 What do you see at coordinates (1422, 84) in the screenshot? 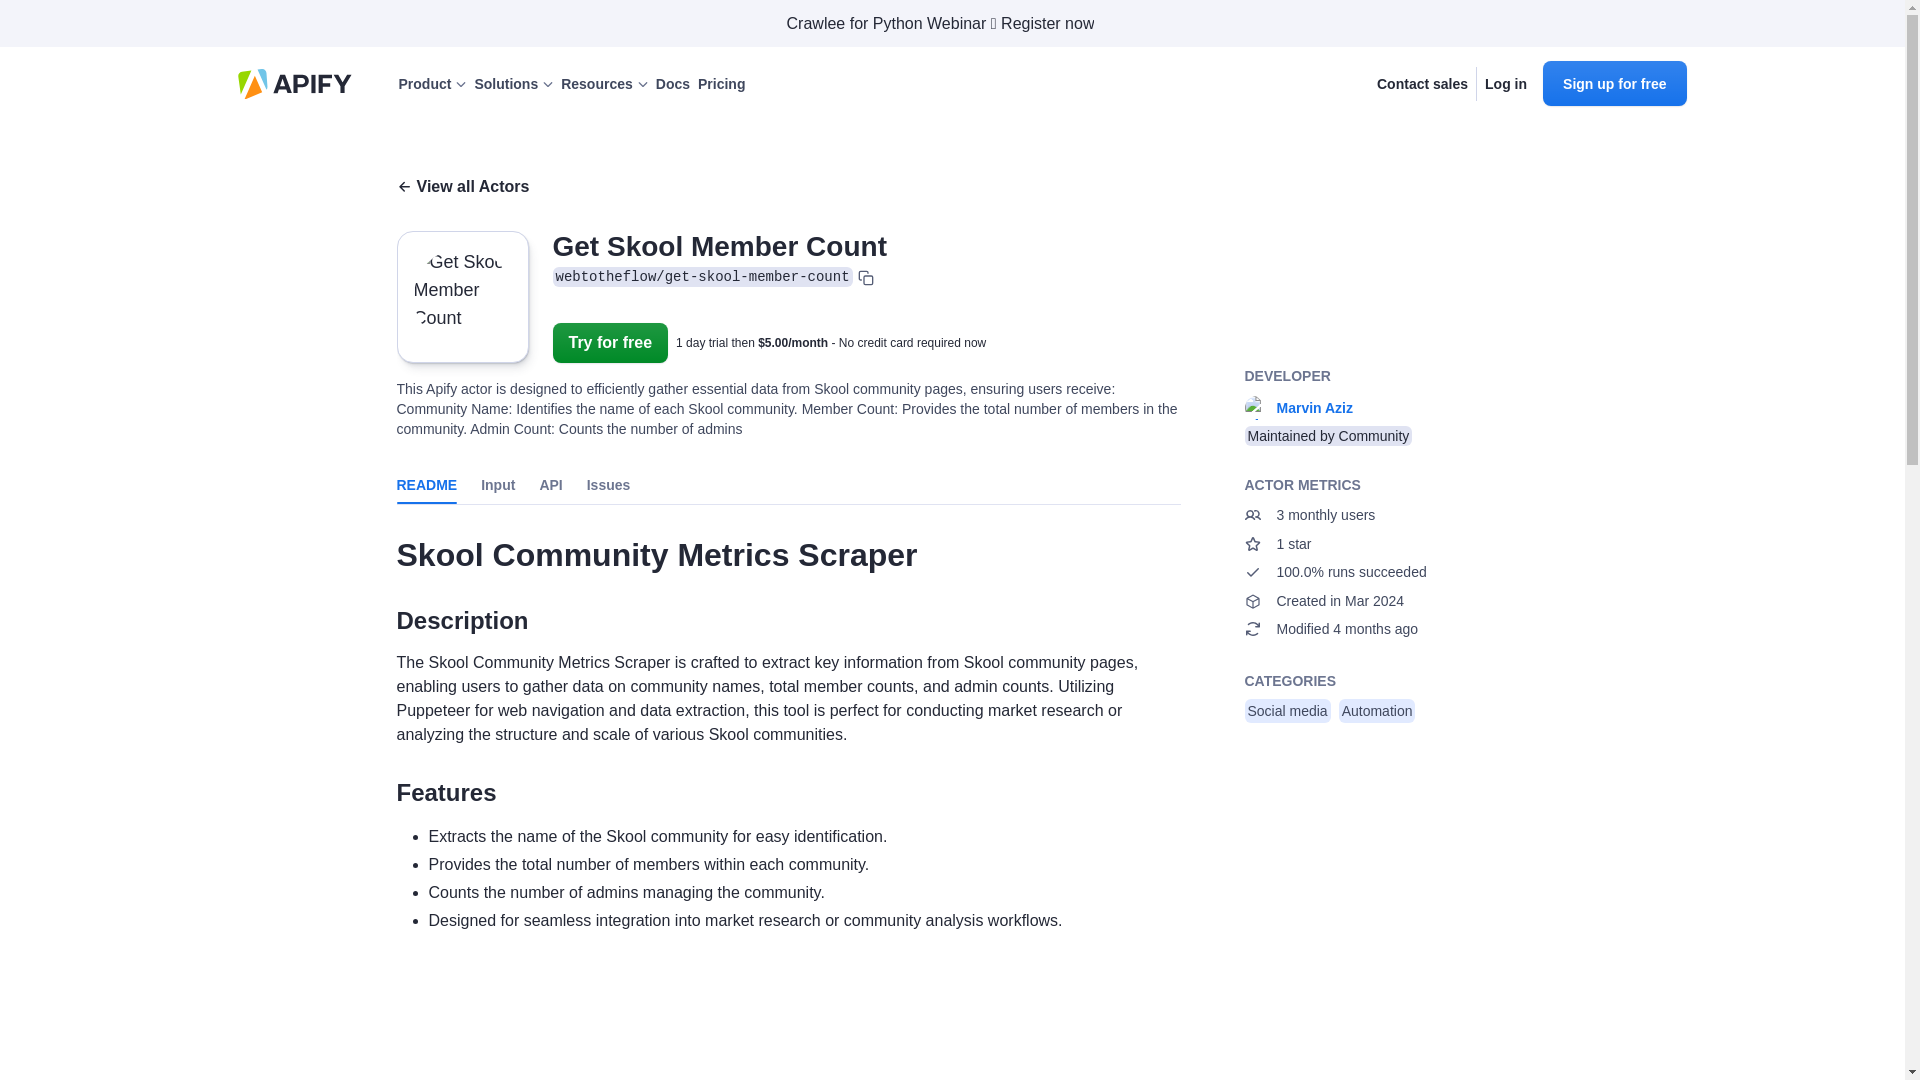
I see `Contact sales` at bounding box center [1422, 84].